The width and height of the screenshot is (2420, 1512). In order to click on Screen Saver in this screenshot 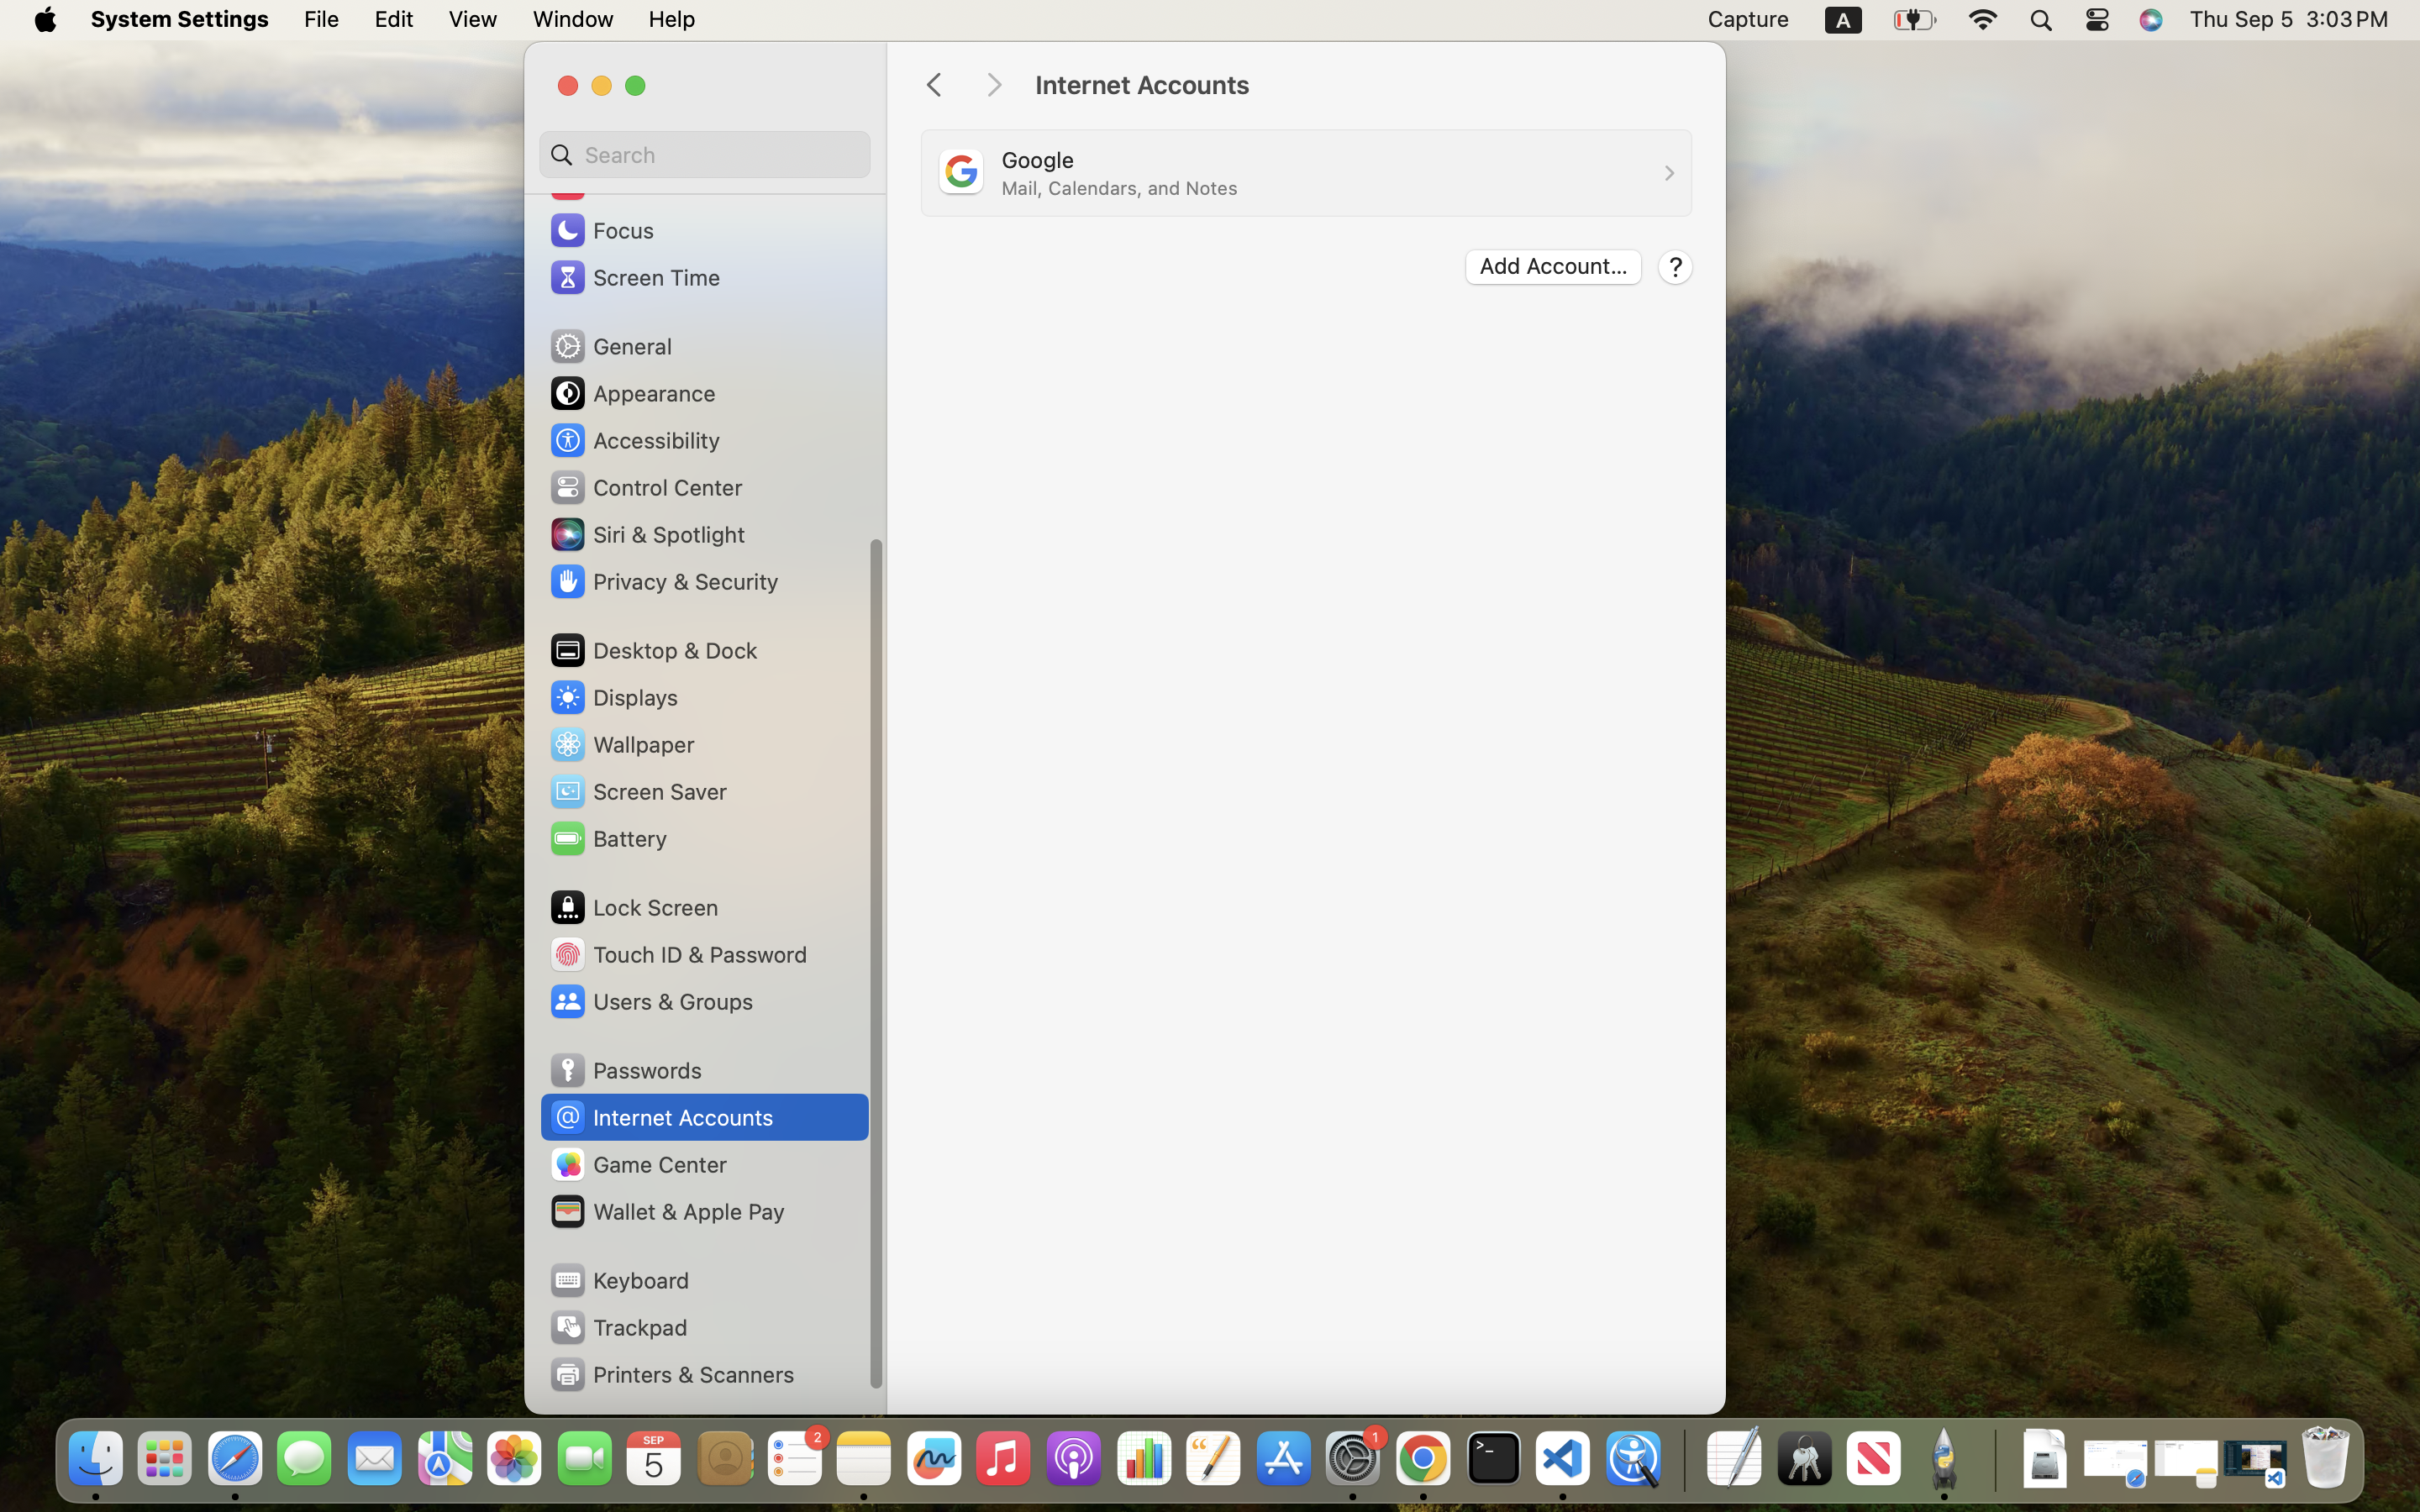, I will do `click(638, 791)`.